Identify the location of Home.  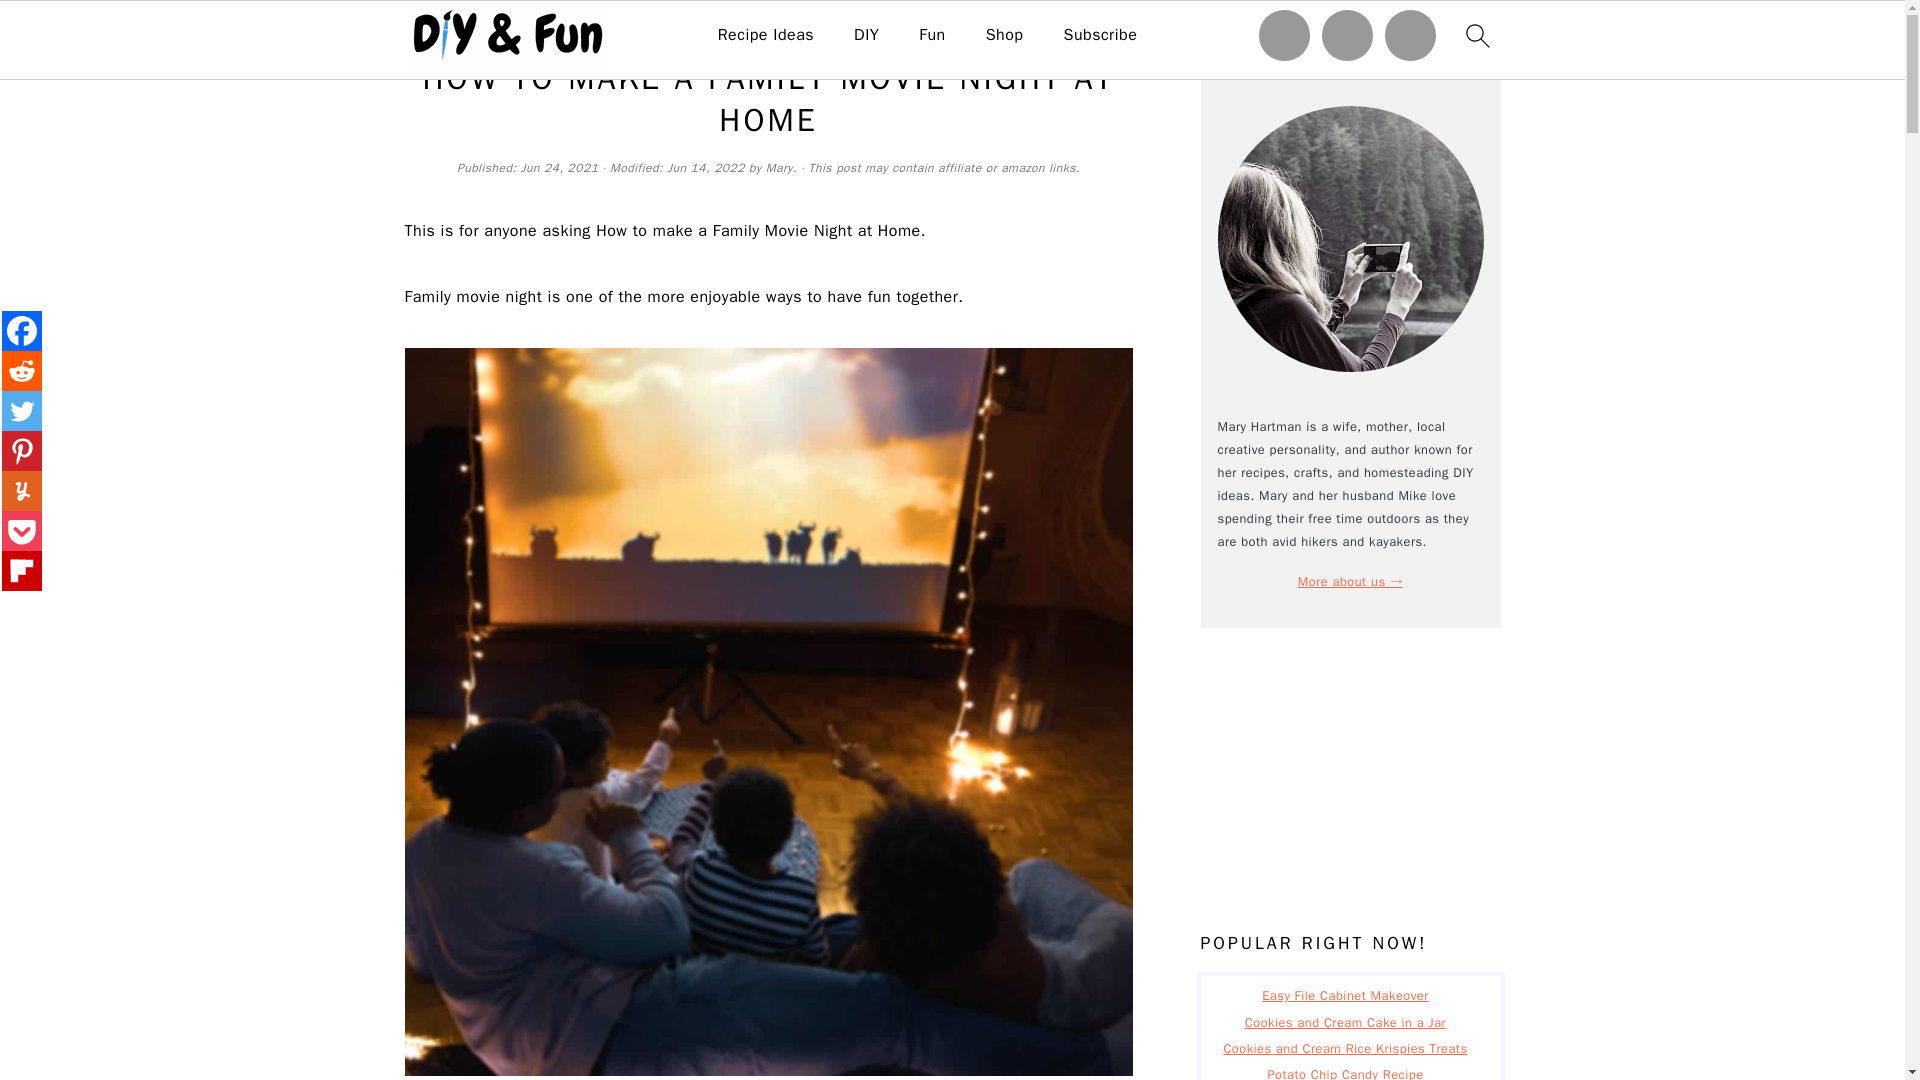
(421, 30).